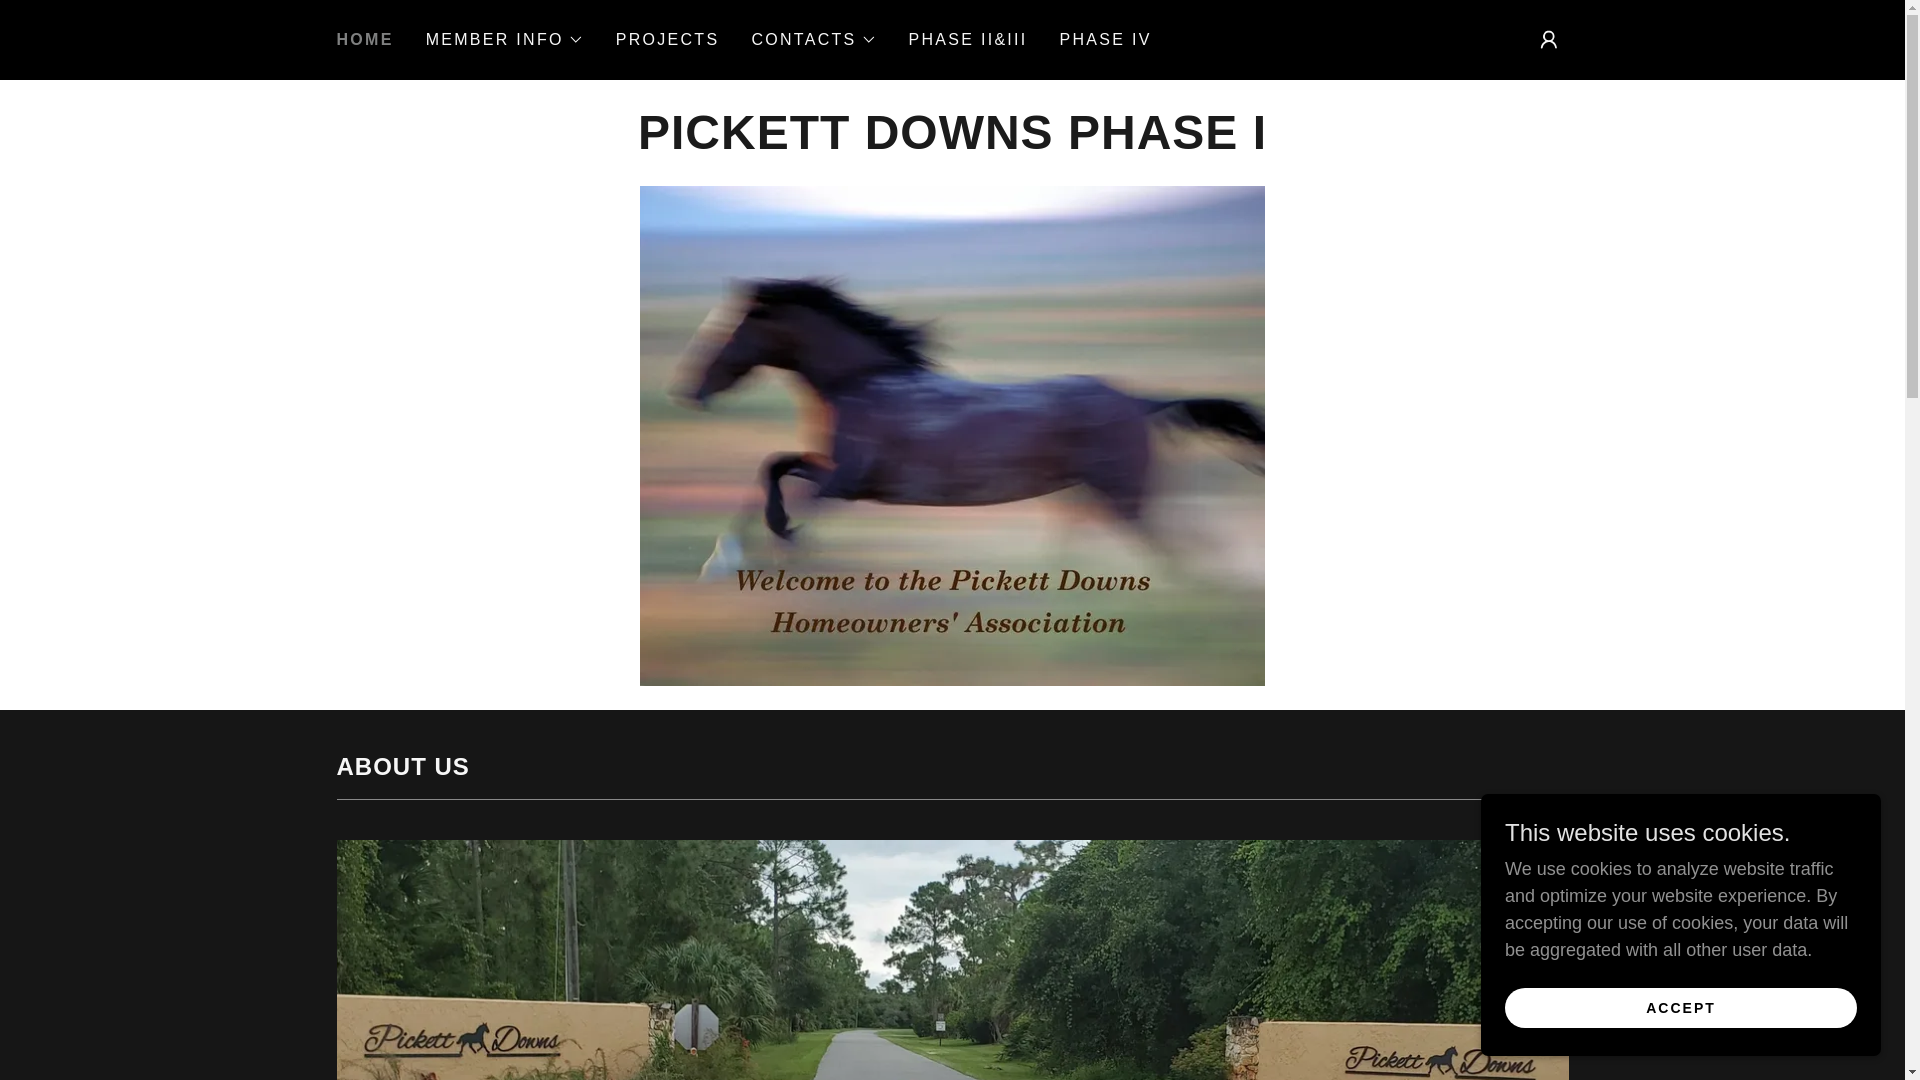 This screenshot has height=1080, width=1920. What do you see at coordinates (1106, 40) in the screenshot?
I see `PHASE IV` at bounding box center [1106, 40].